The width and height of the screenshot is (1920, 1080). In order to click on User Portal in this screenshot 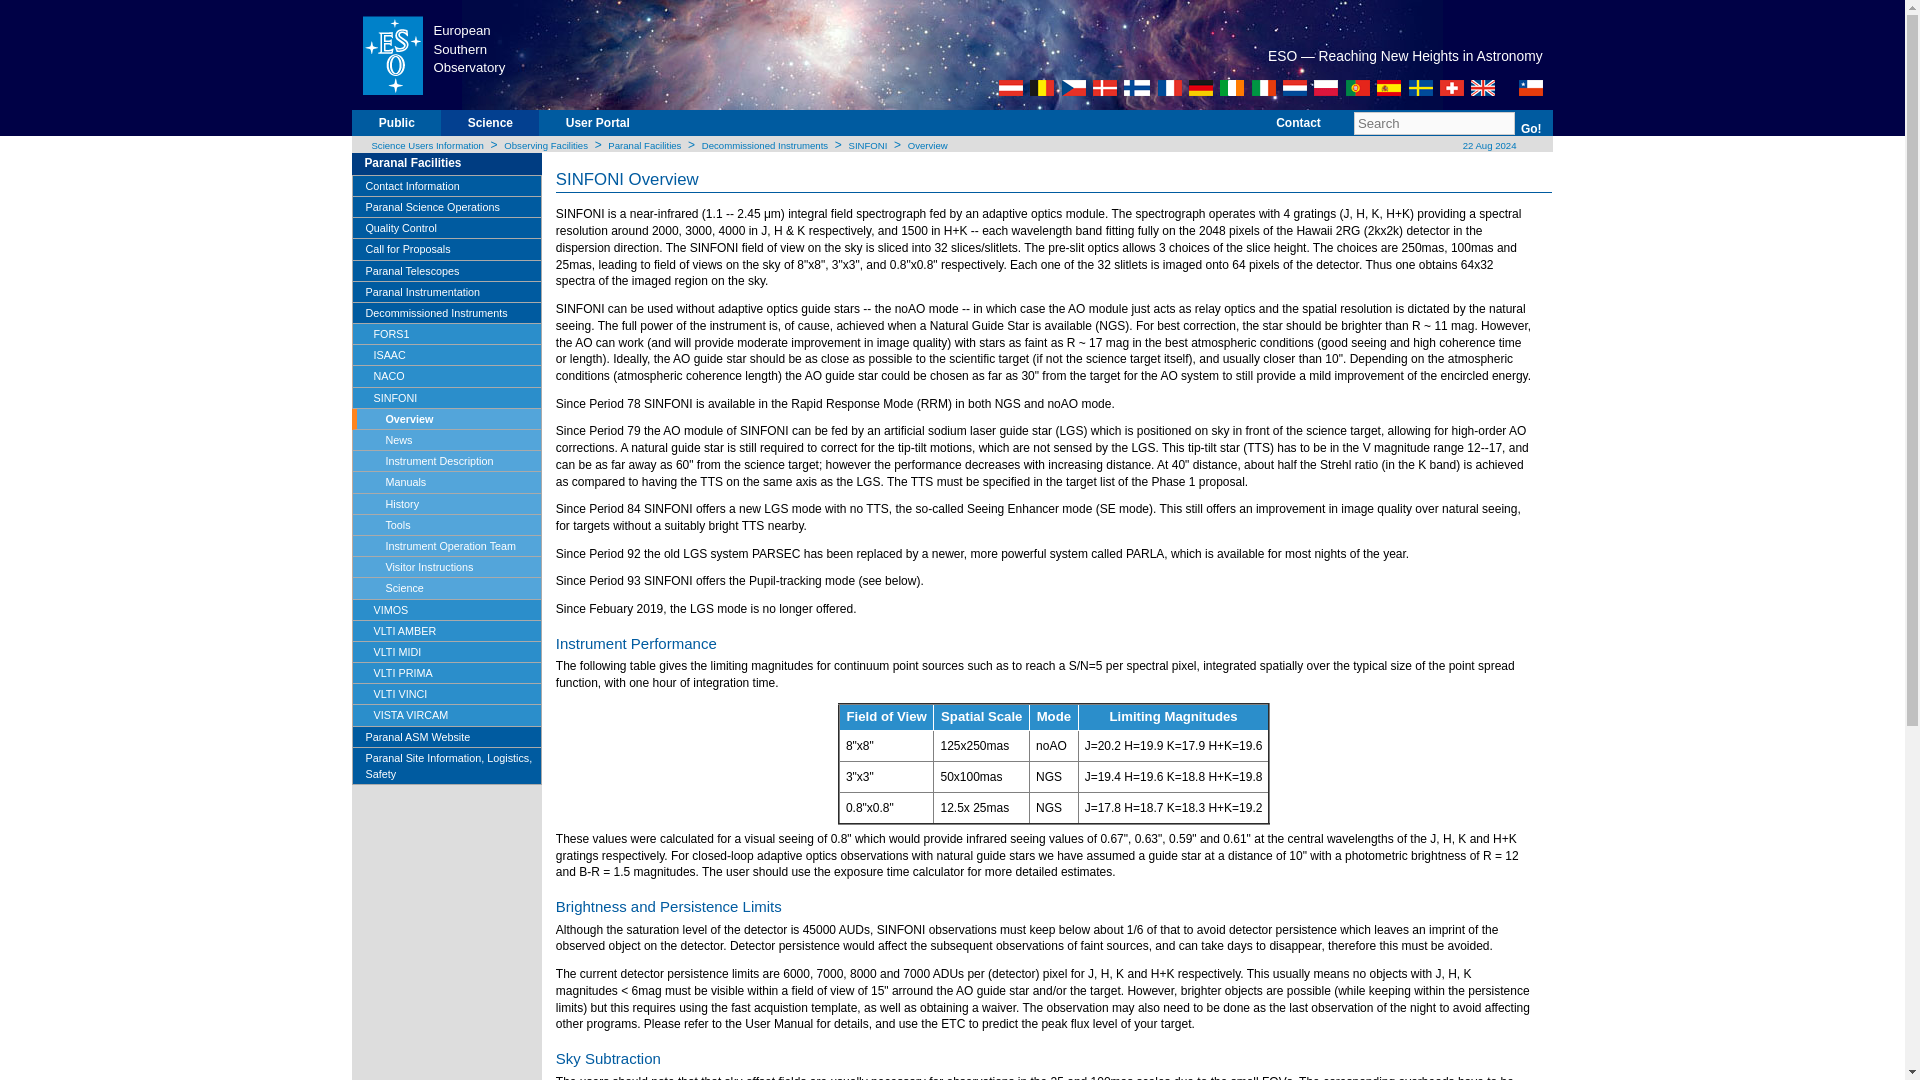, I will do `click(598, 130)`.